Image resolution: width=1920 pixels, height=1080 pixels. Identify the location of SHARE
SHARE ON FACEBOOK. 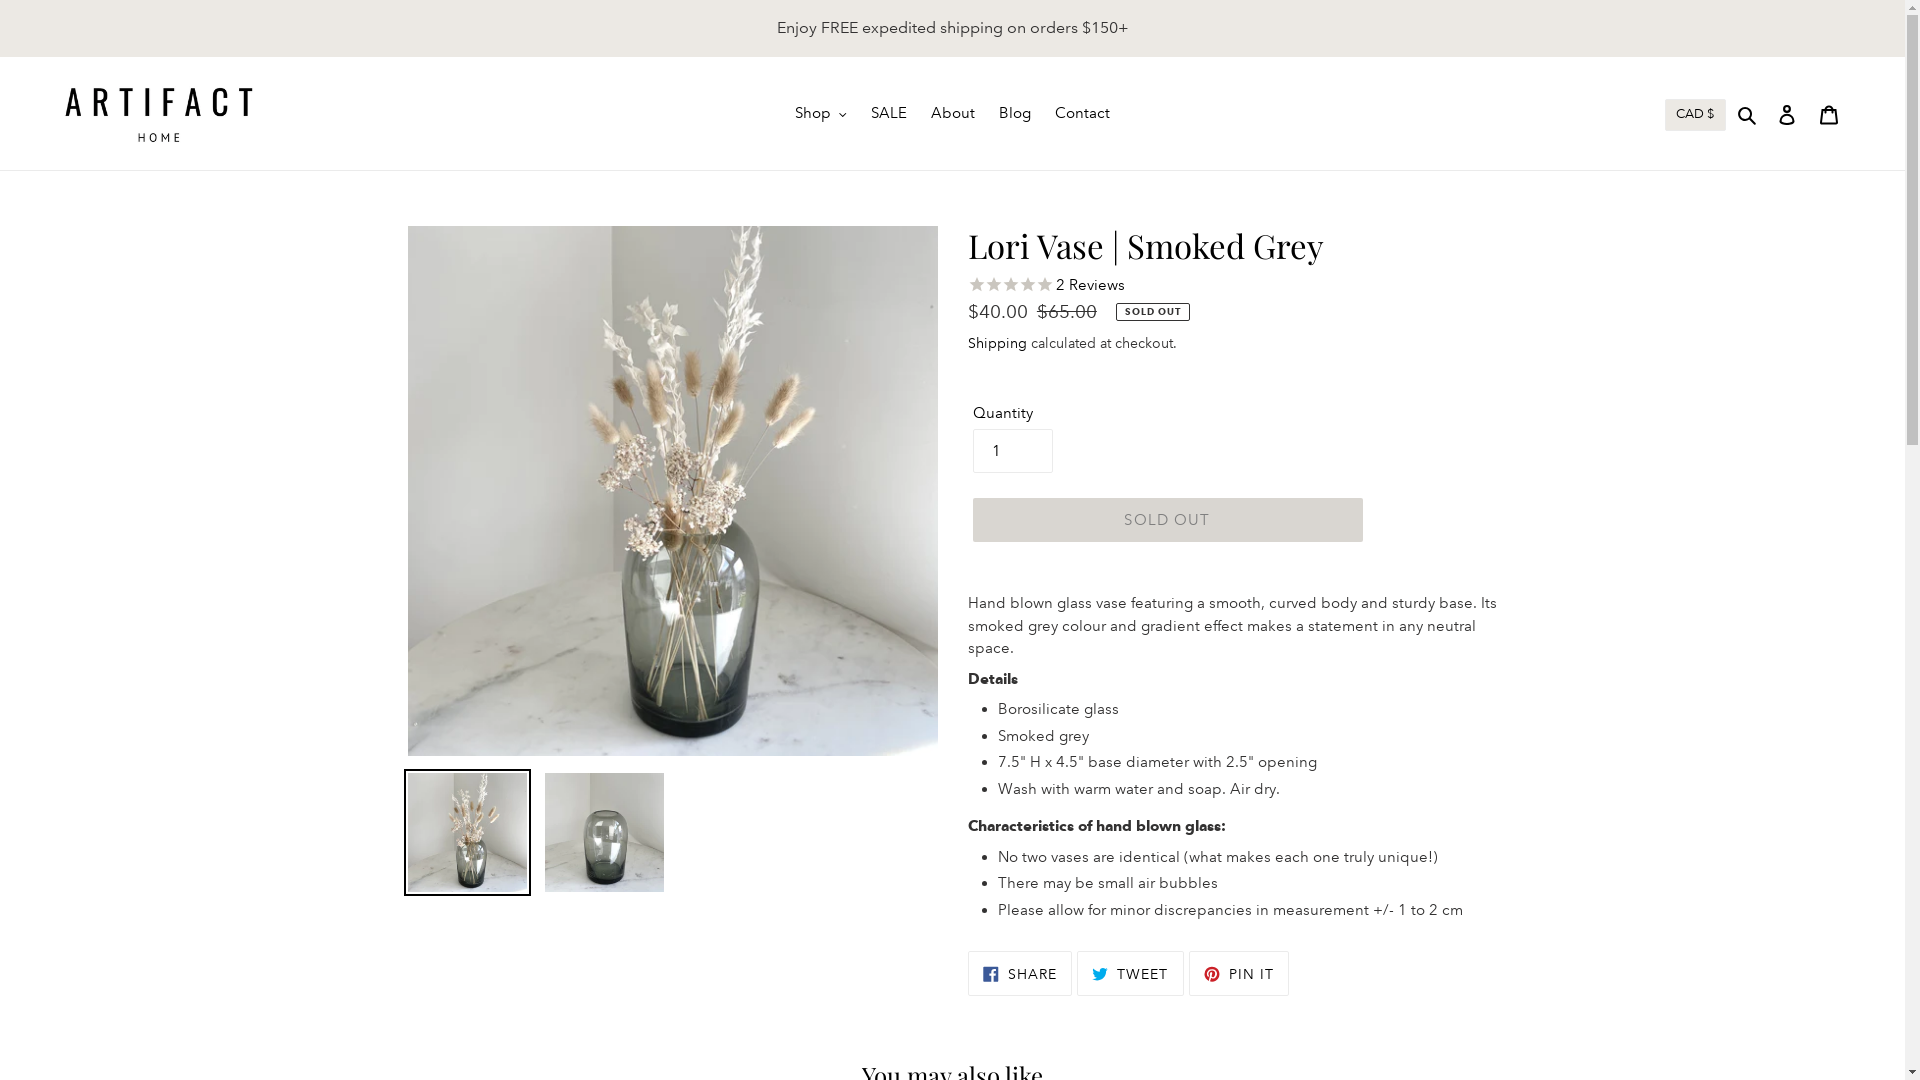
(1020, 973).